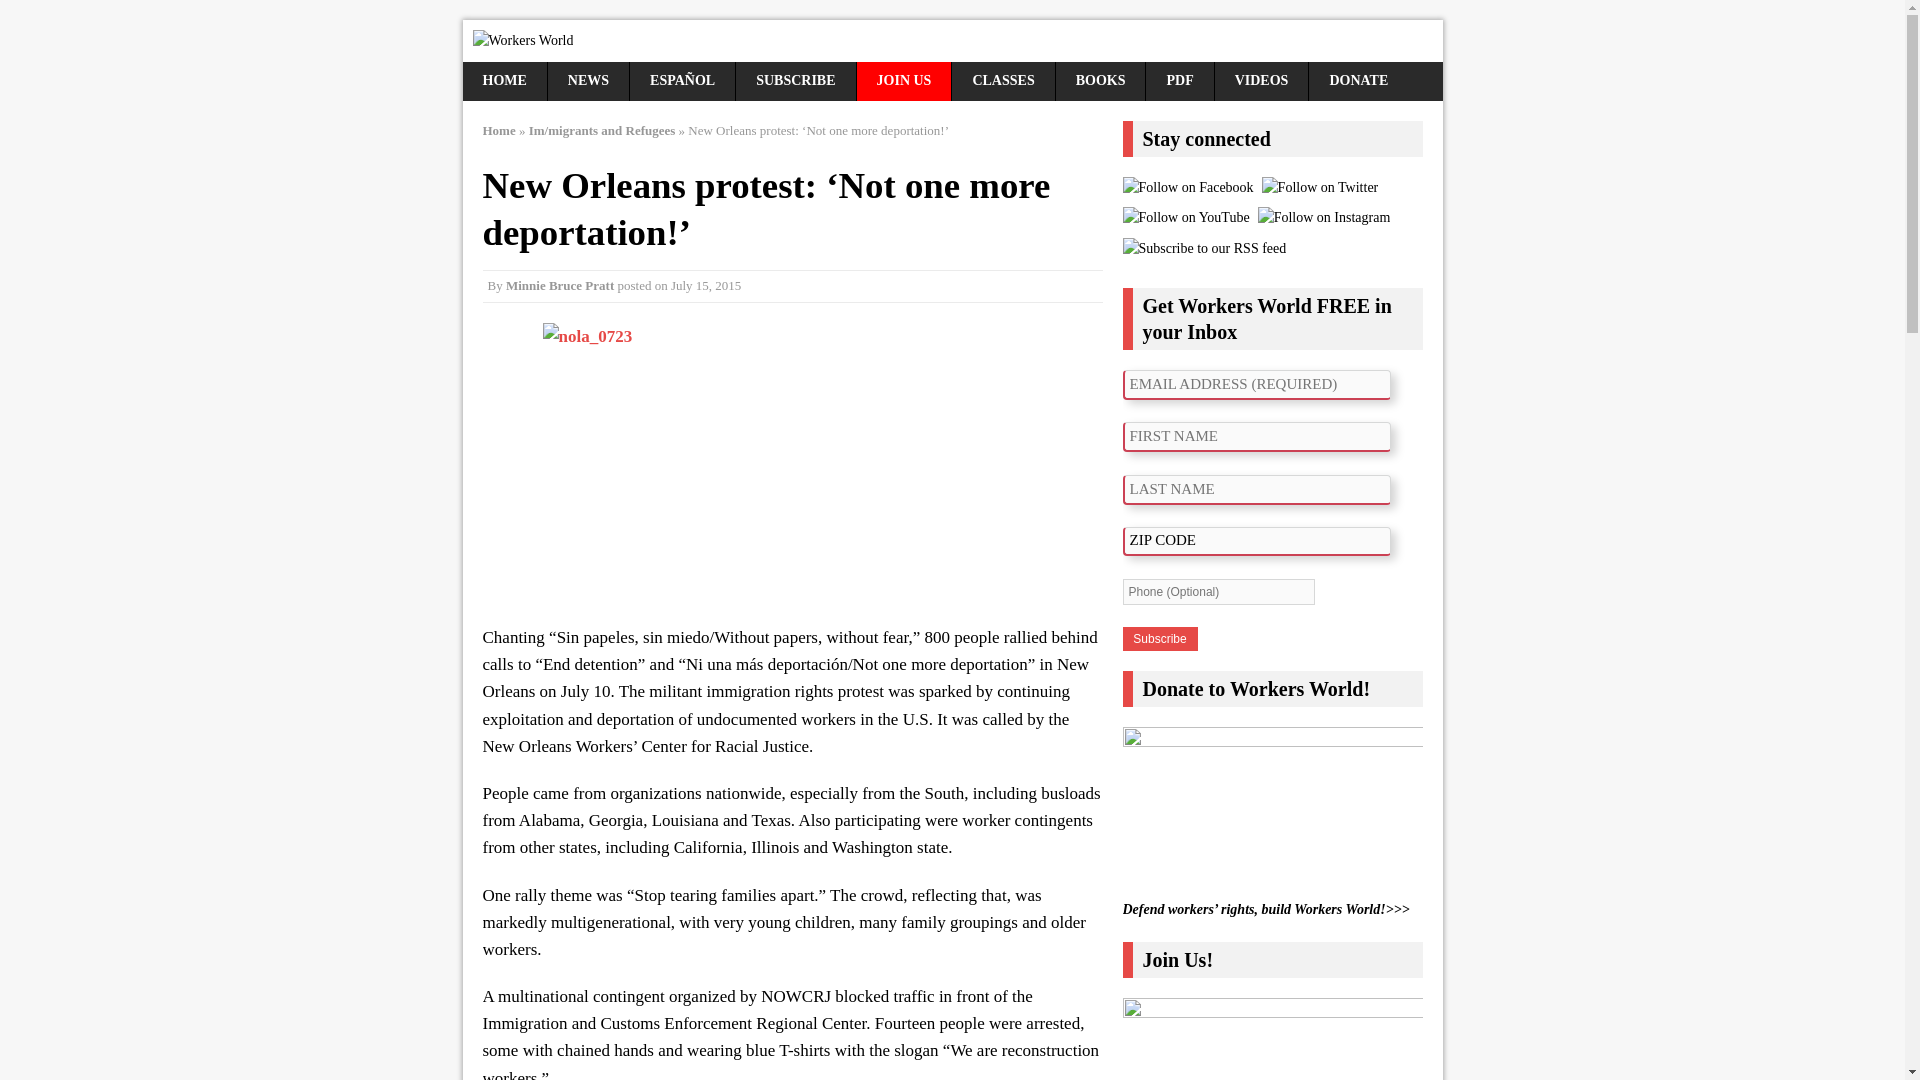  Describe the element at coordinates (1003, 80) in the screenshot. I see `CLASSES` at that location.